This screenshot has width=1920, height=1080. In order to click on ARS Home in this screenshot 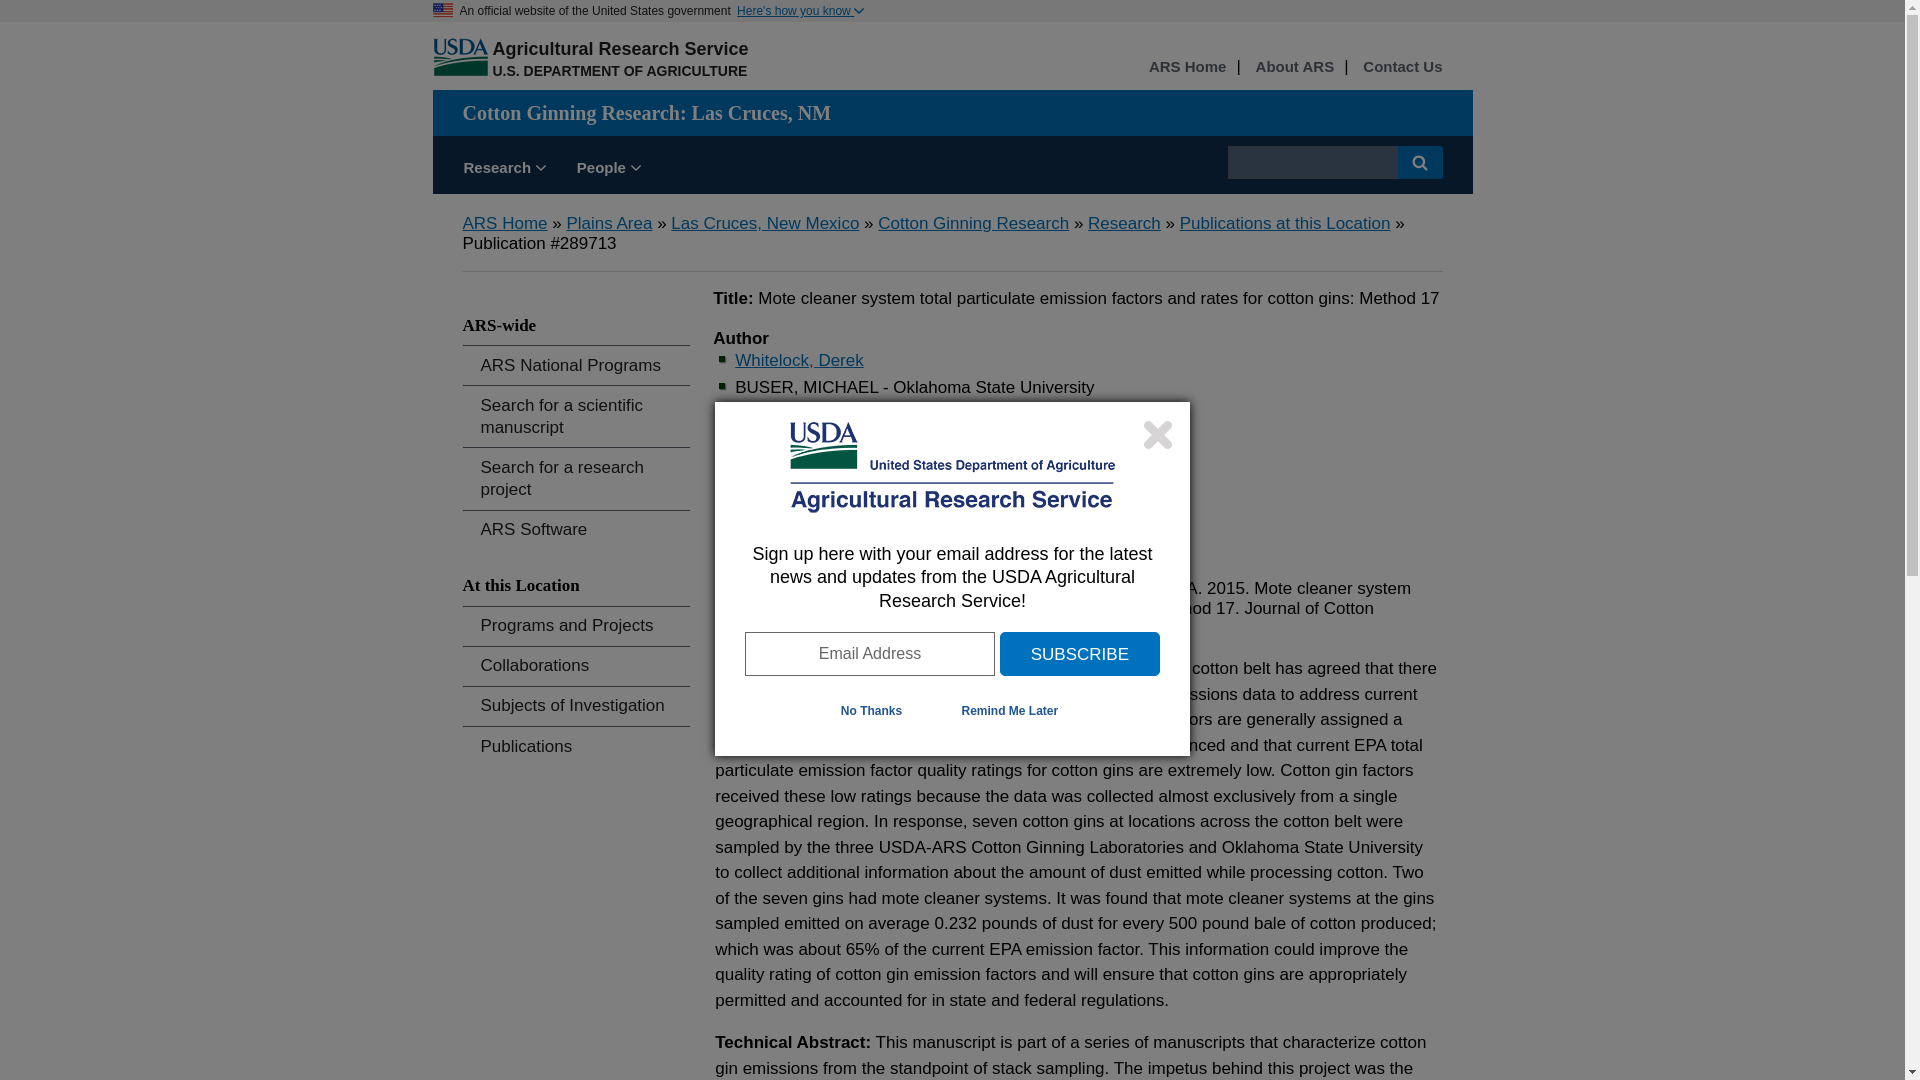, I will do `click(1187, 67)`.